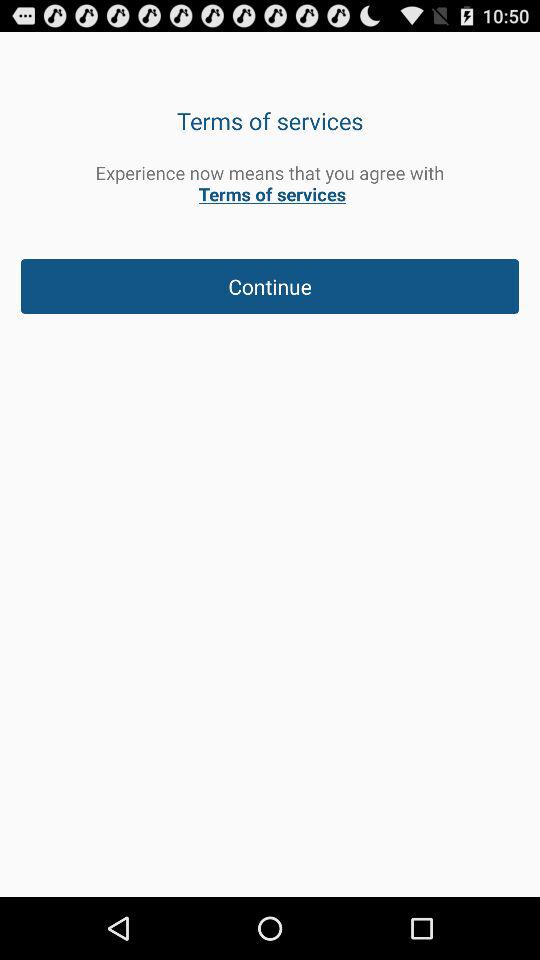 The width and height of the screenshot is (540, 960). What do you see at coordinates (270, 183) in the screenshot?
I see `turn off the experience now means app` at bounding box center [270, 183].